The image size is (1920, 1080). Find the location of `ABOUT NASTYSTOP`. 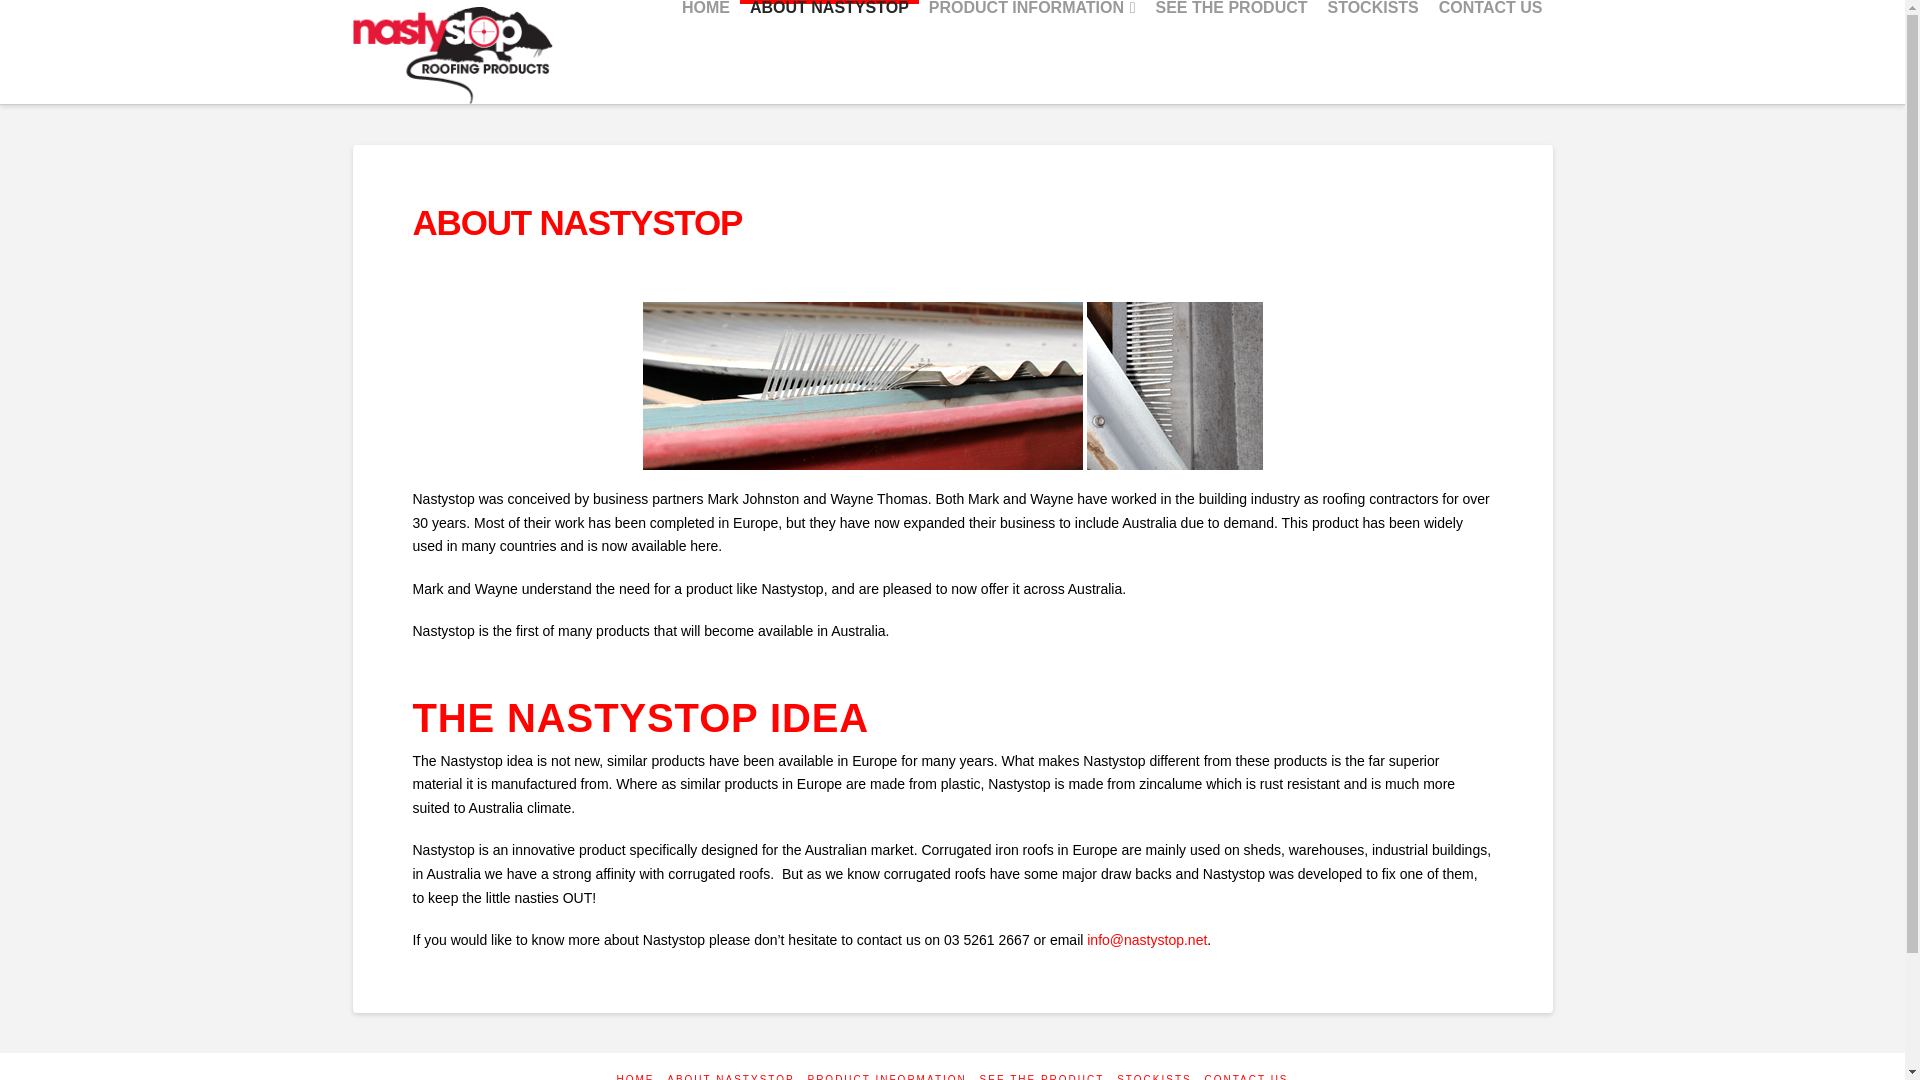

ABOUT NASTYSTOP is located at coordinates (829, 50).